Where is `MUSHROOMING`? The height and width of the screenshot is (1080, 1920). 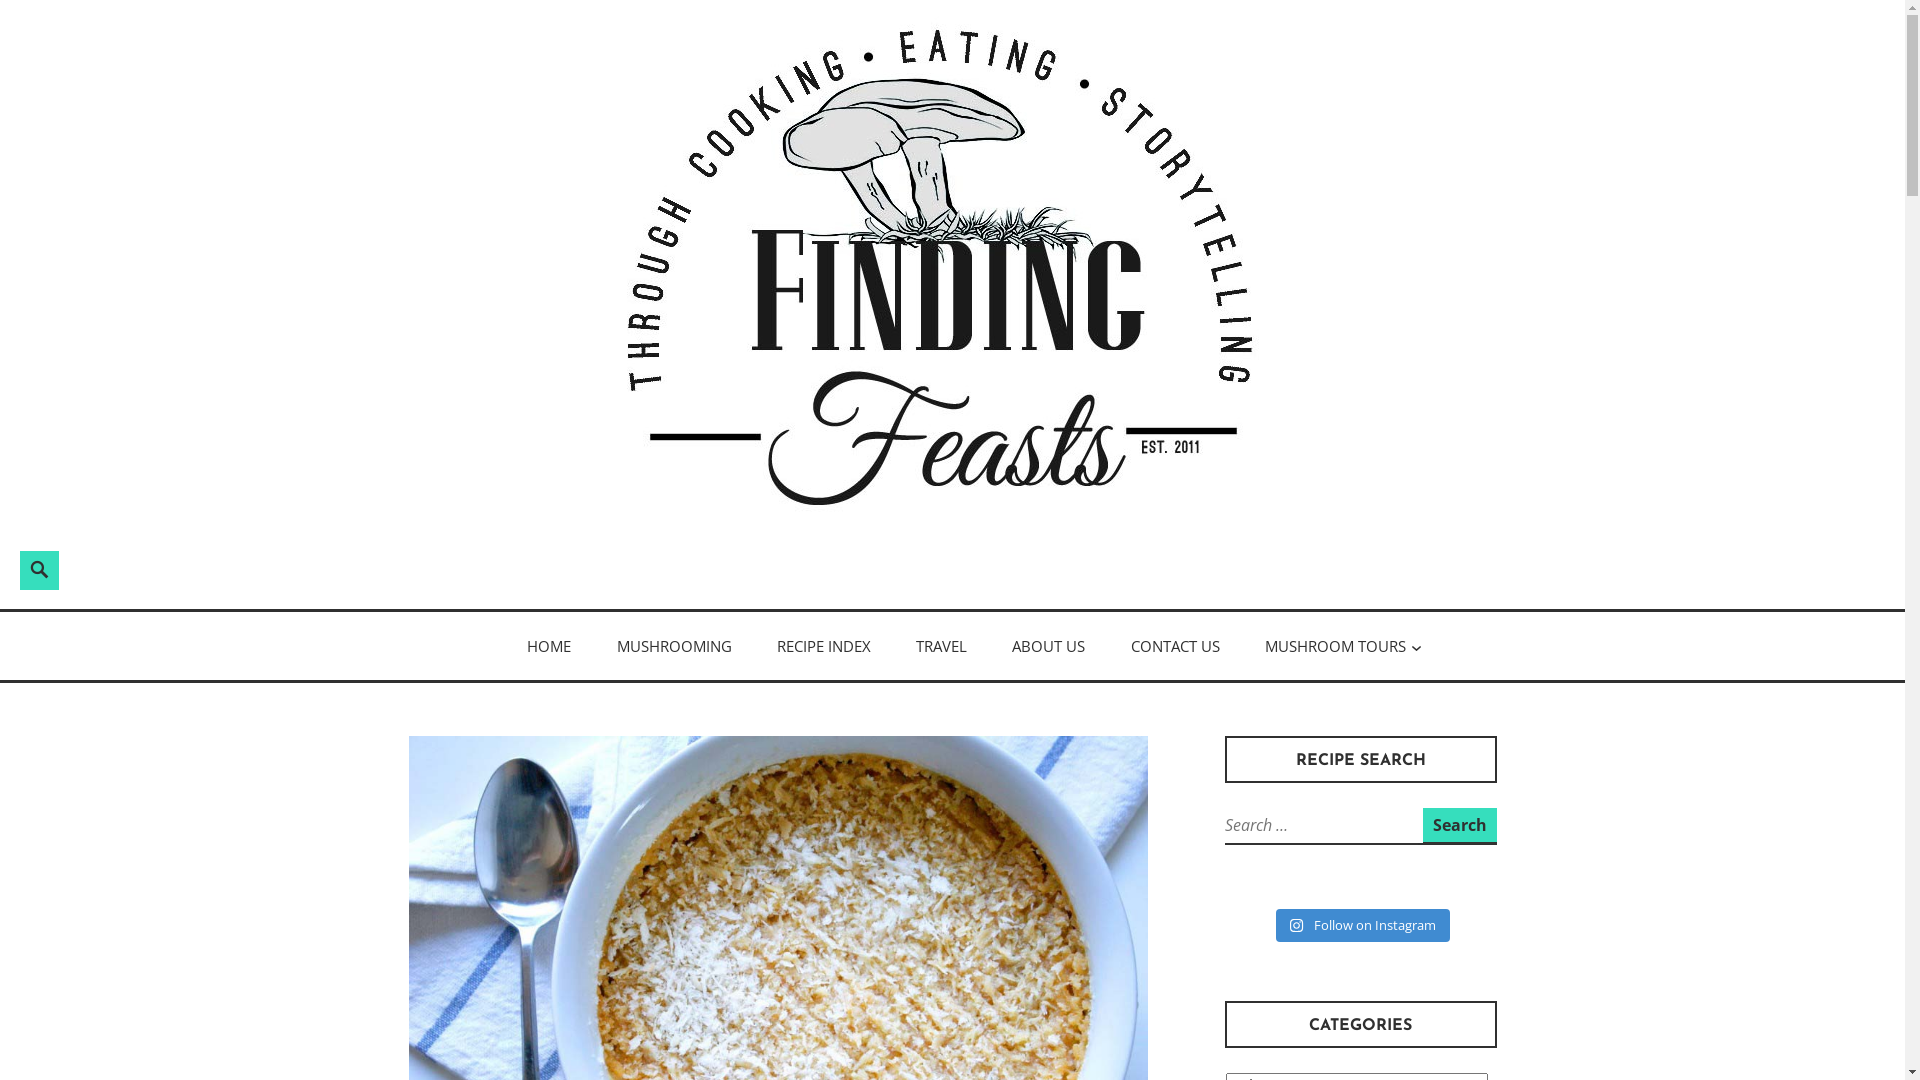 MUSHROOMING is located at coordinates (674, 646).